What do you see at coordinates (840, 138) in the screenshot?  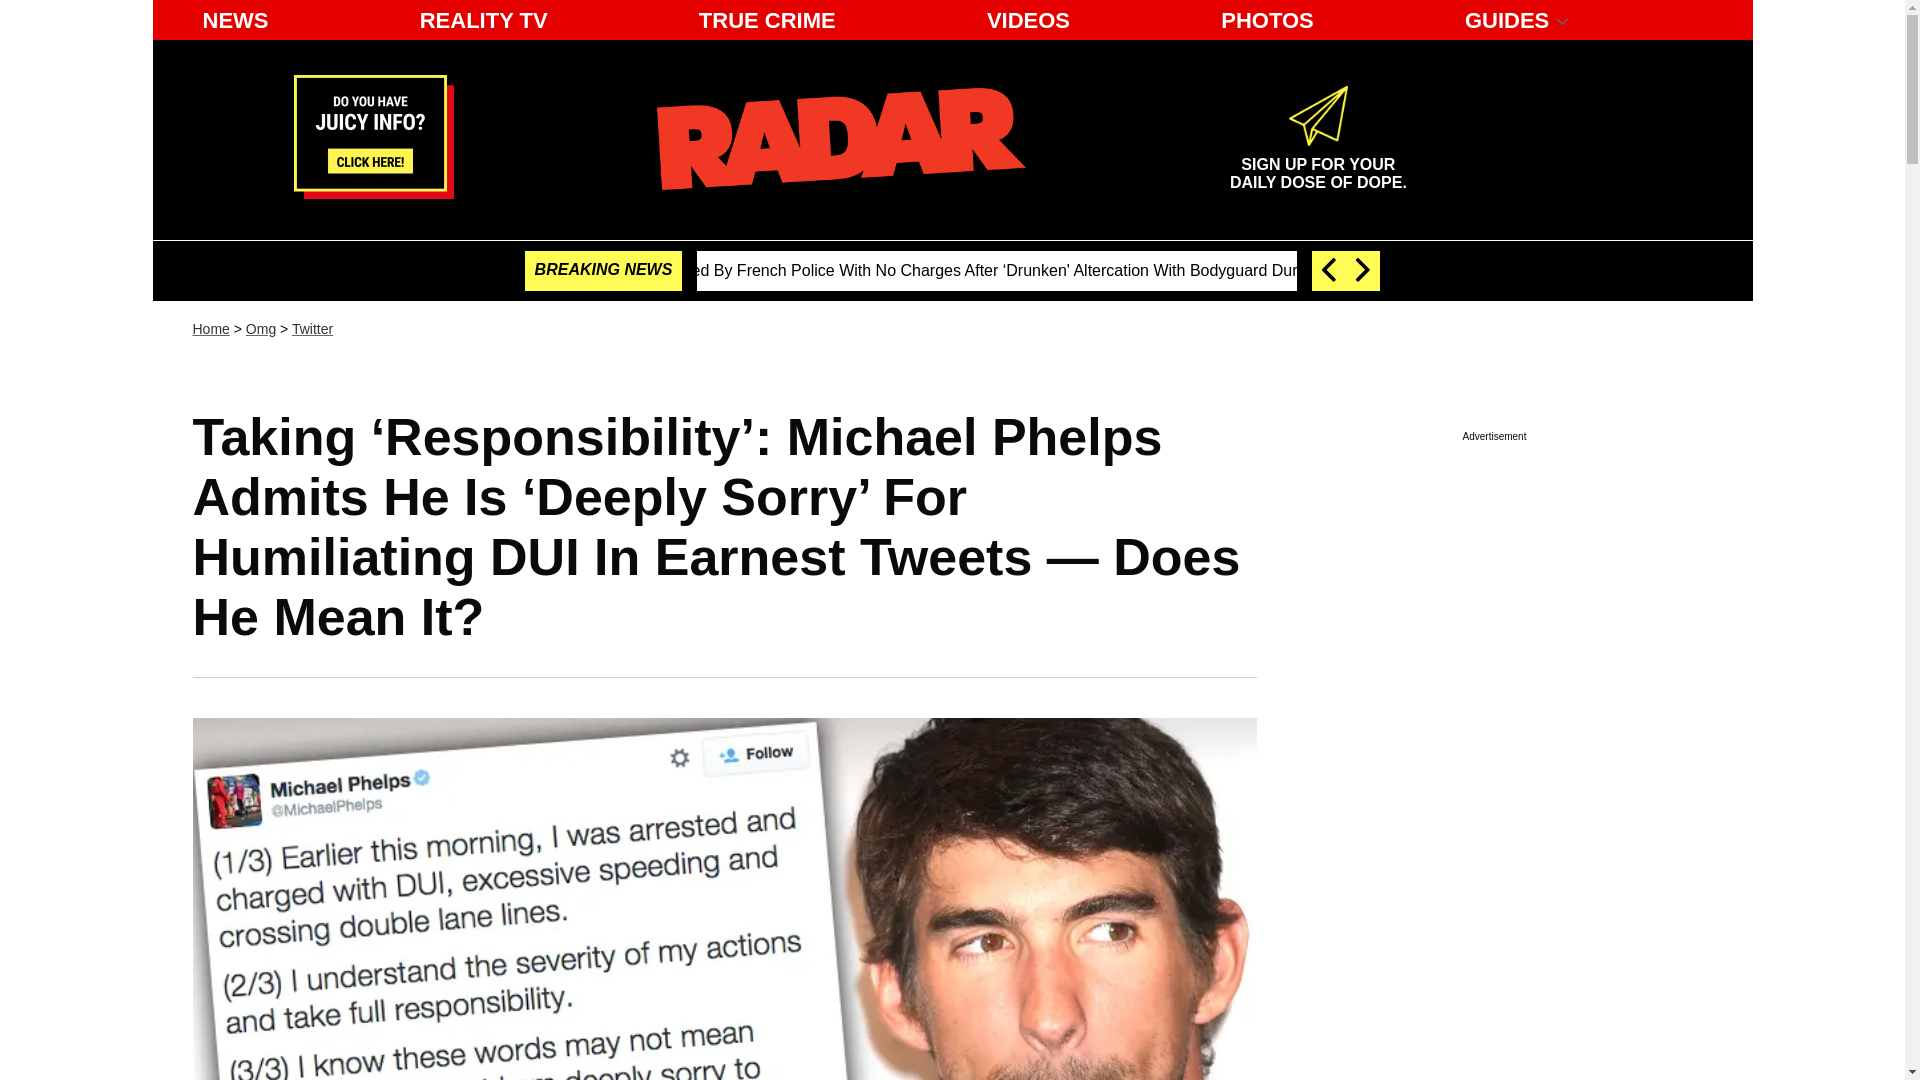 I see `Radar Online` at bounding box center [840, 138].